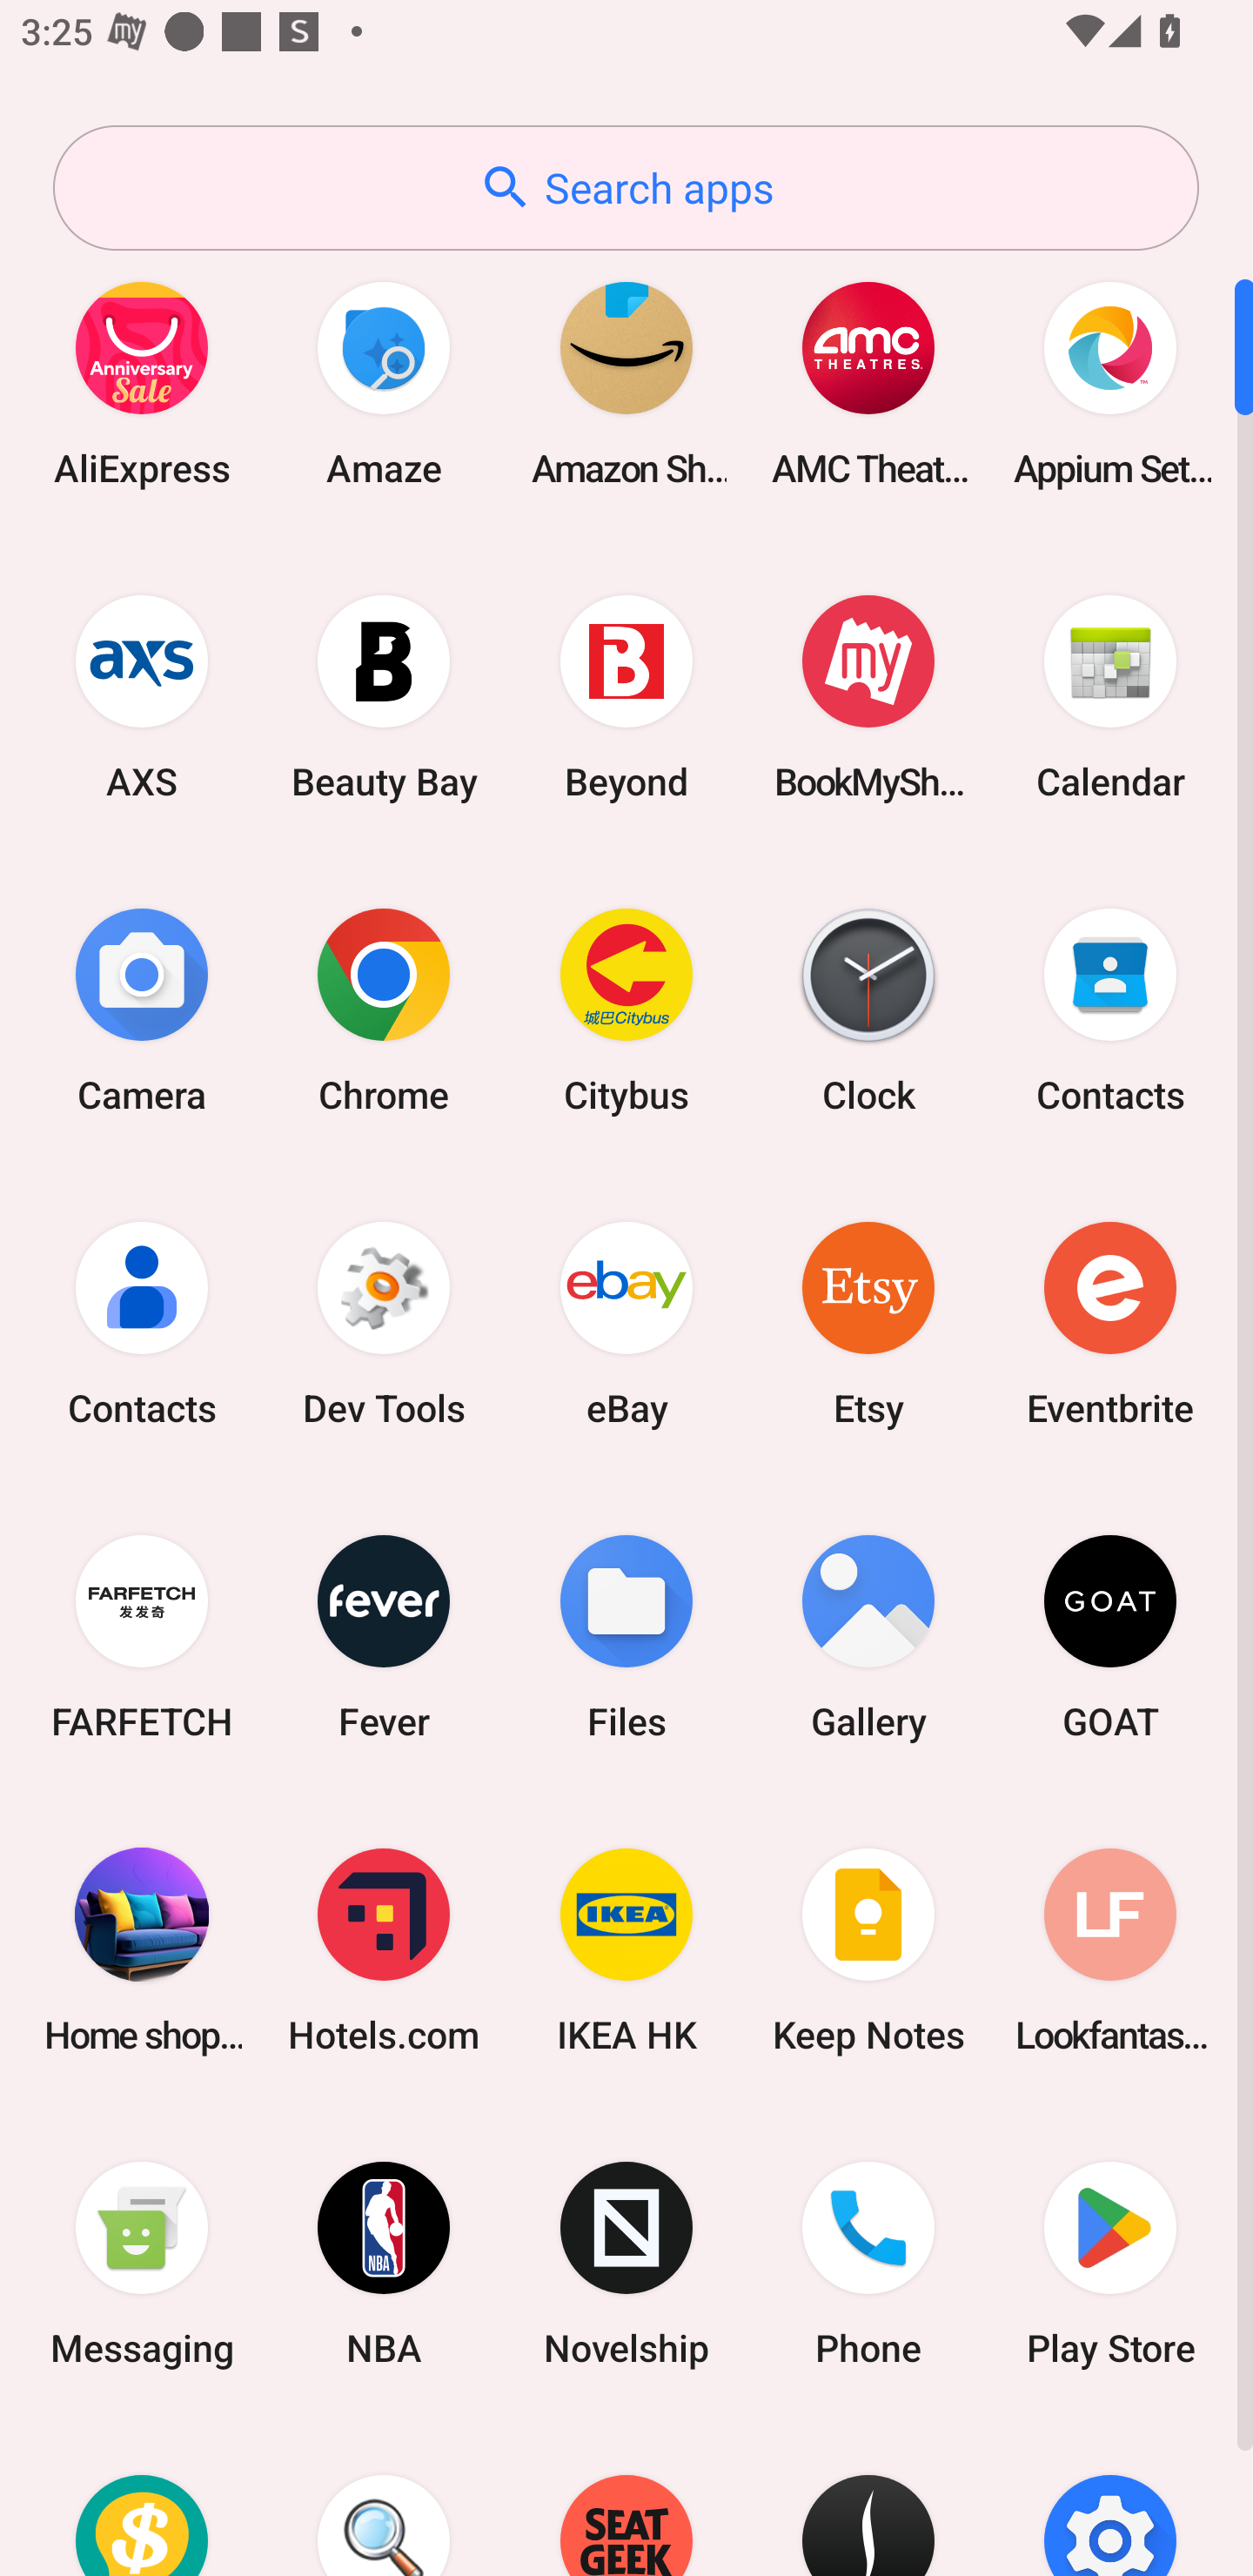  Describe the element at coordinates (1110, 383) in the screenshot. I see `Appium Settings` at that location.